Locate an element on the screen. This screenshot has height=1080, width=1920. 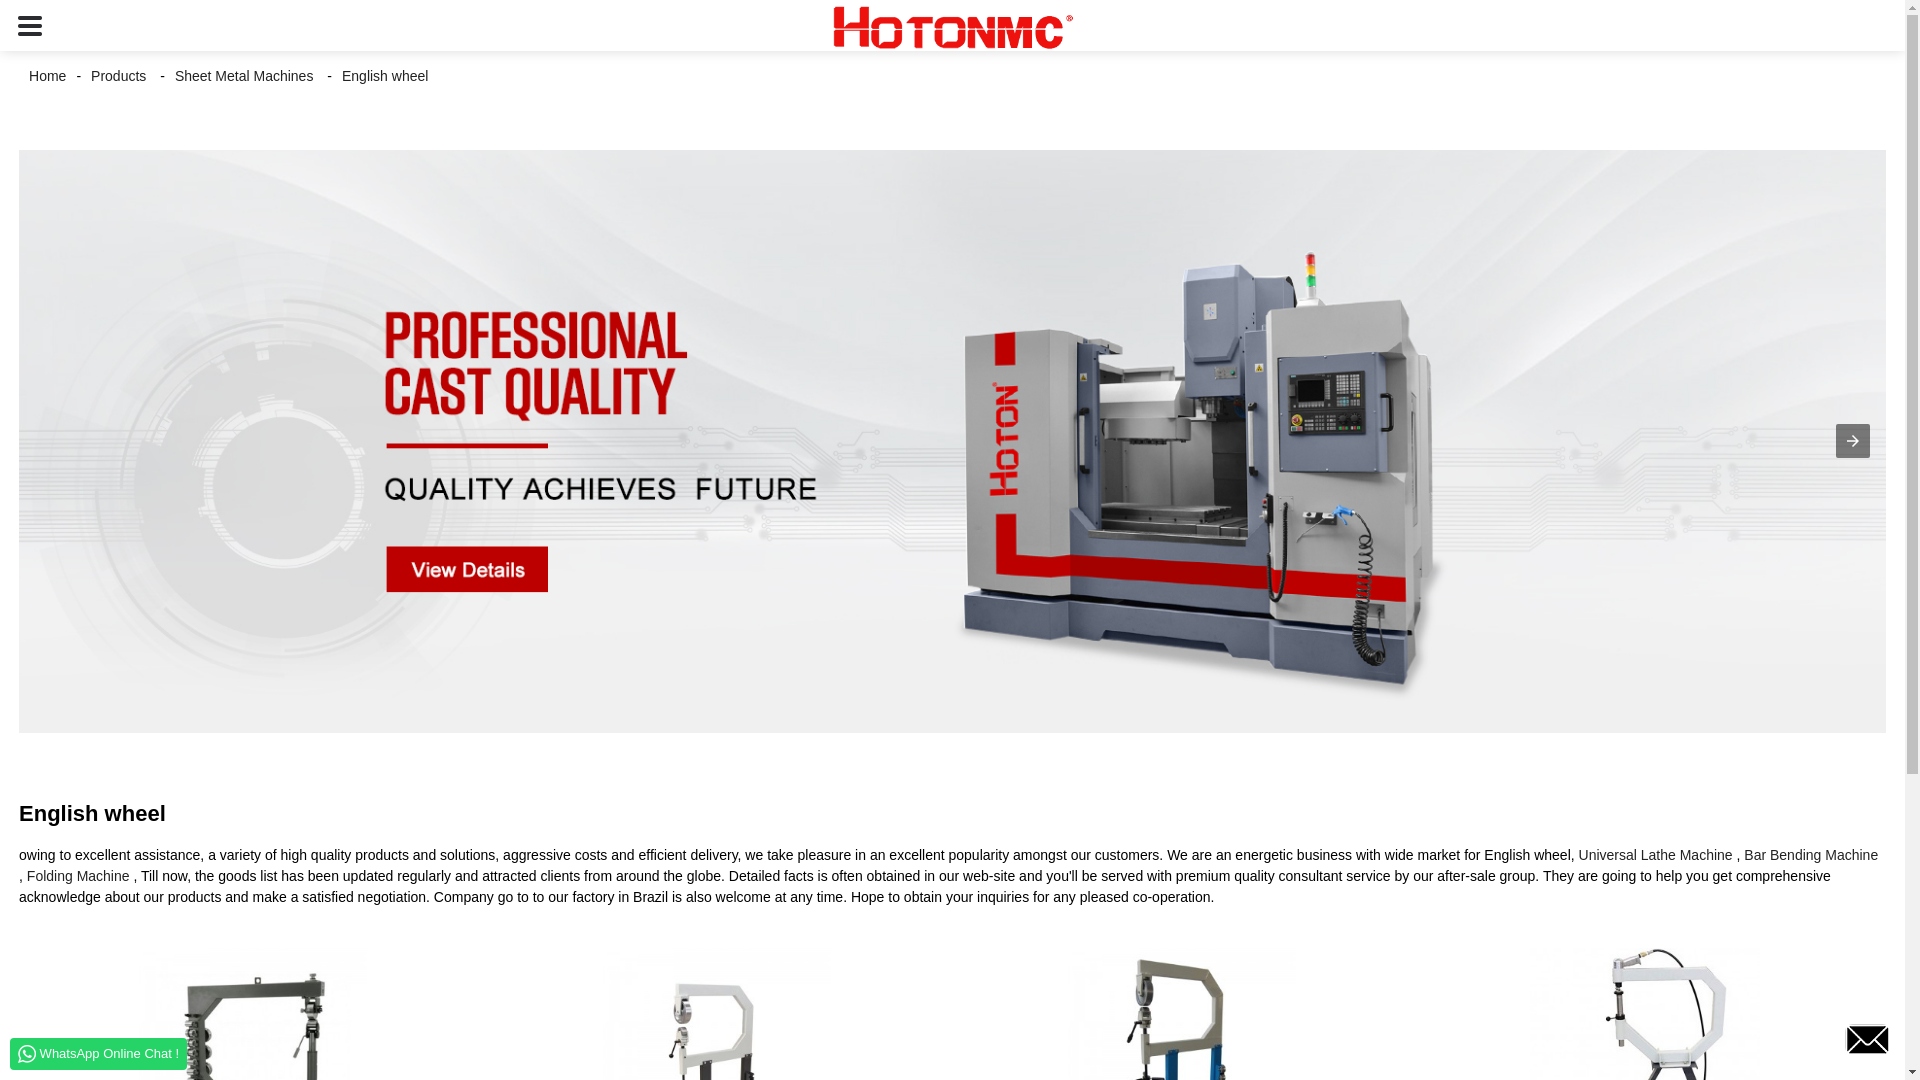
Bar Bending Machine is located at coordinates (1810, 854).